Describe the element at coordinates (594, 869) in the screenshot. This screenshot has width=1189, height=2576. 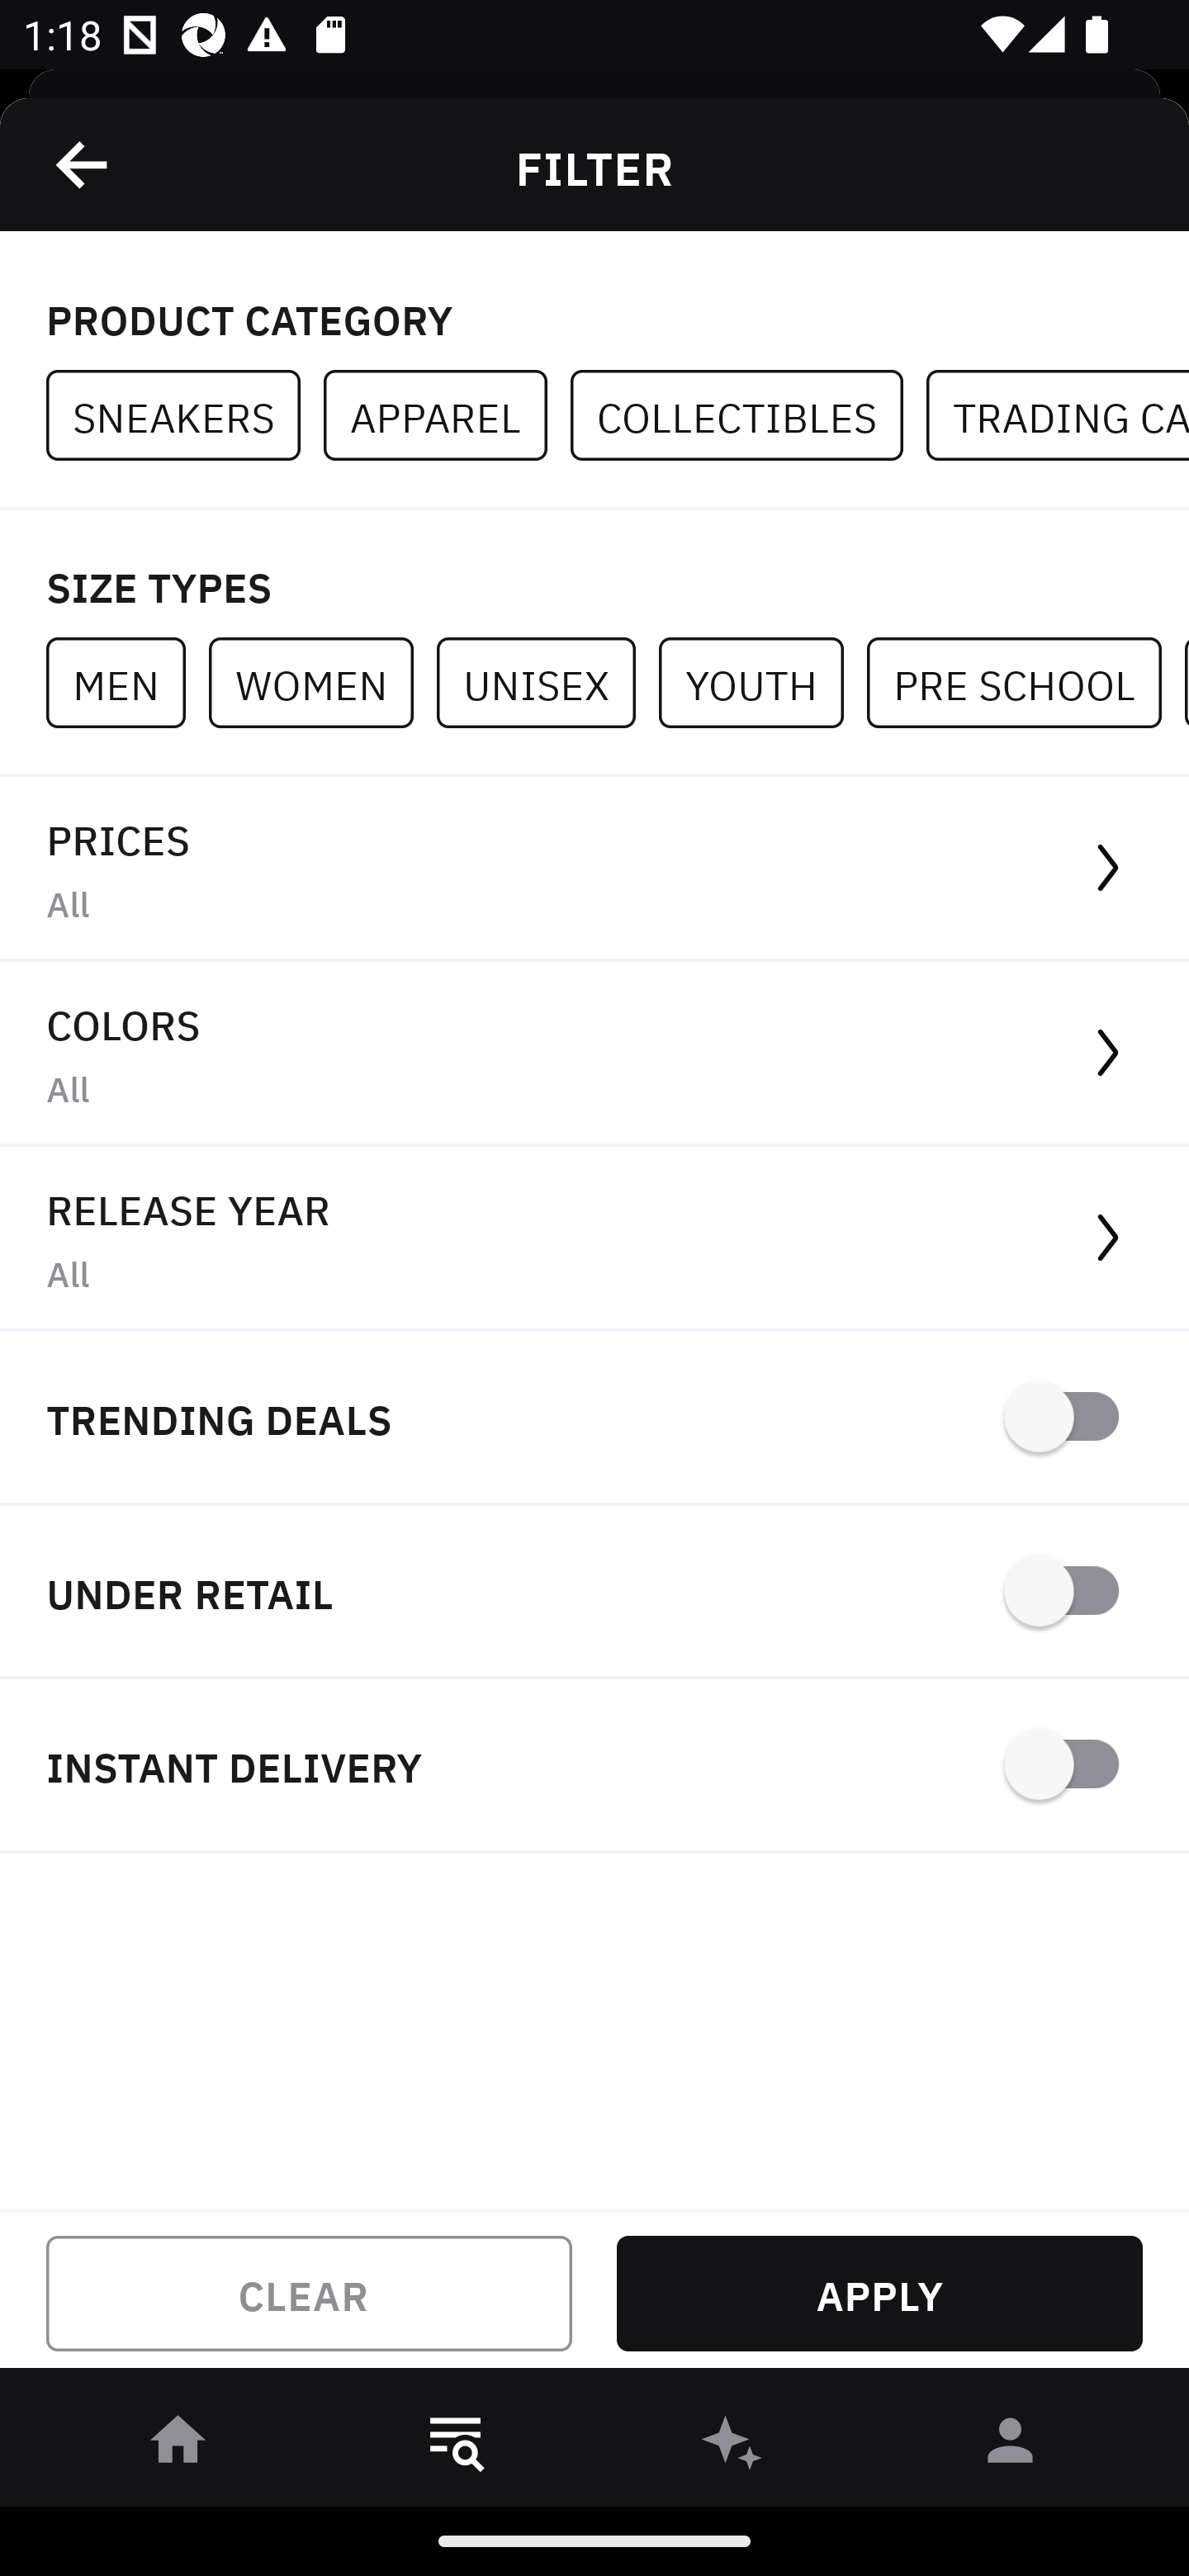
I see `PRICES All` at that location.